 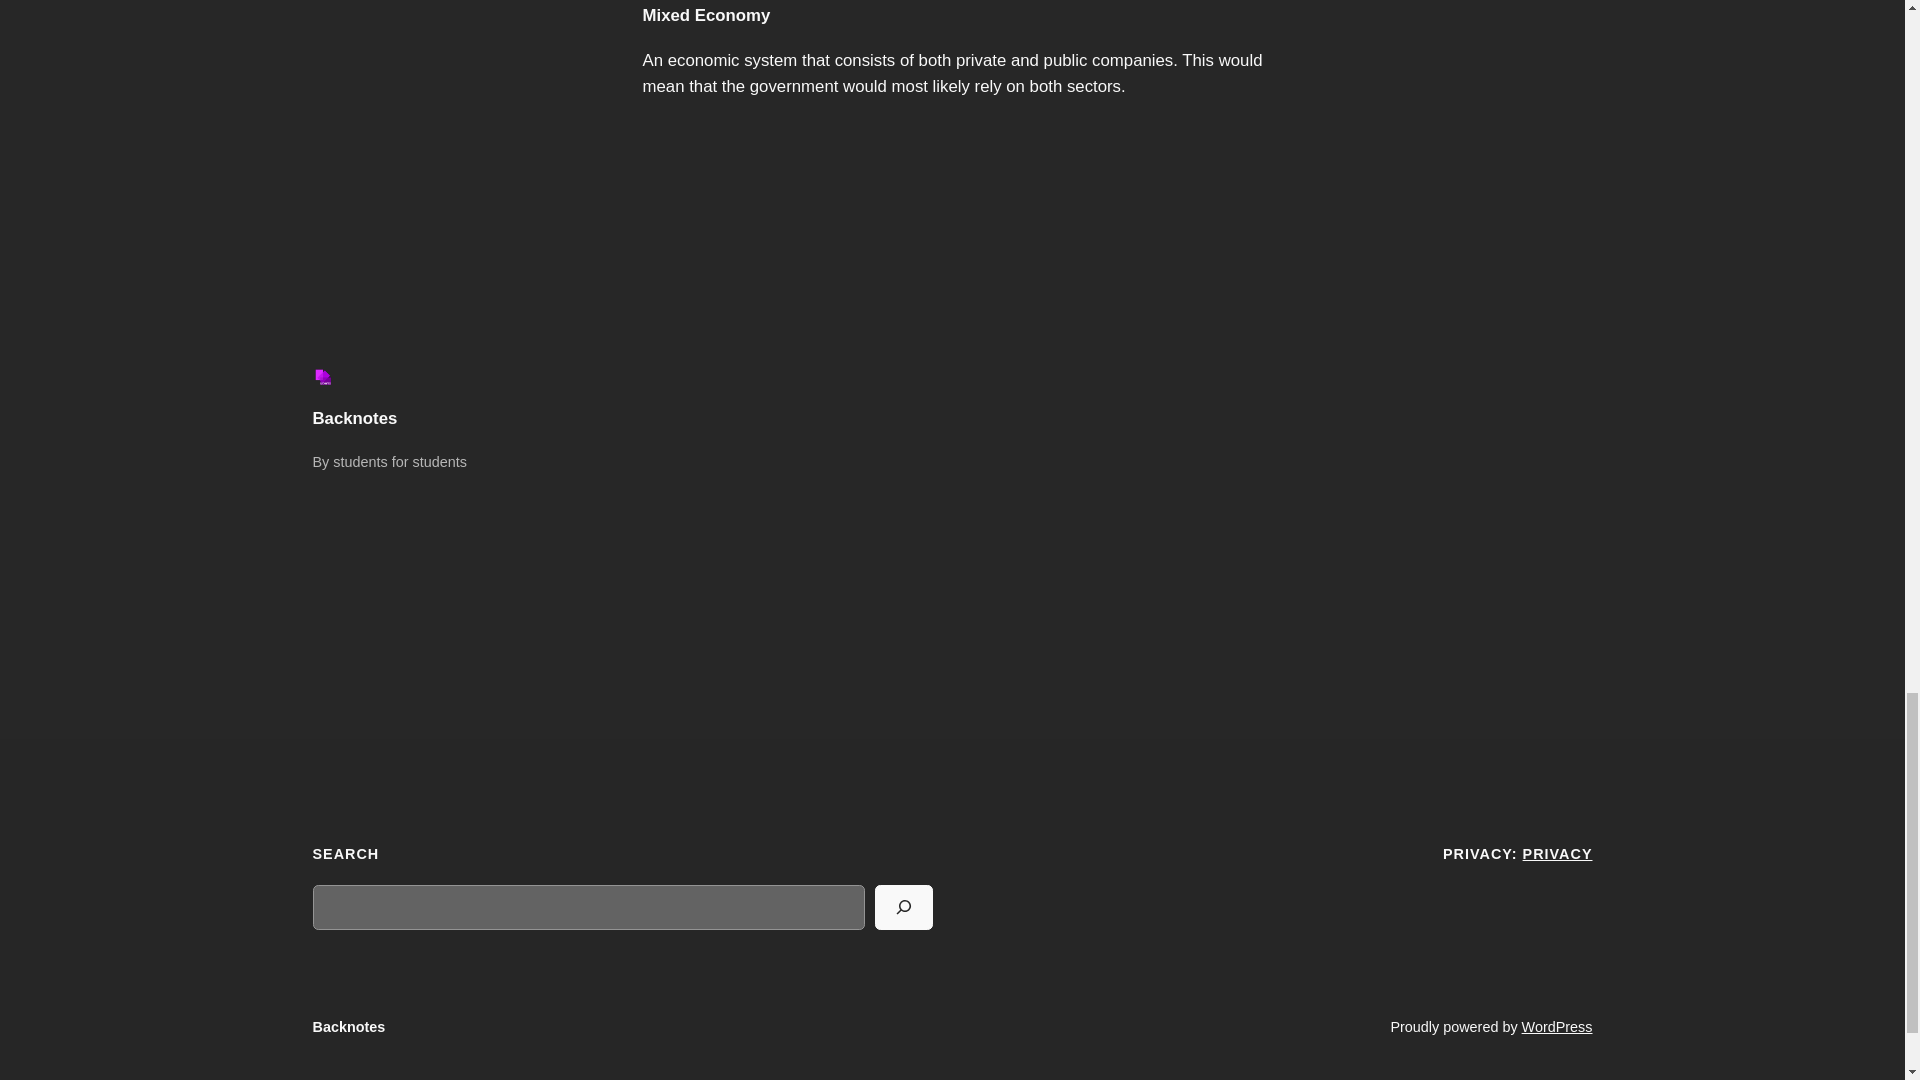 What do you see at coordinates (348, 1026) in the screenshot?
I see `Backnotes` at bounding box center [348, 1026].